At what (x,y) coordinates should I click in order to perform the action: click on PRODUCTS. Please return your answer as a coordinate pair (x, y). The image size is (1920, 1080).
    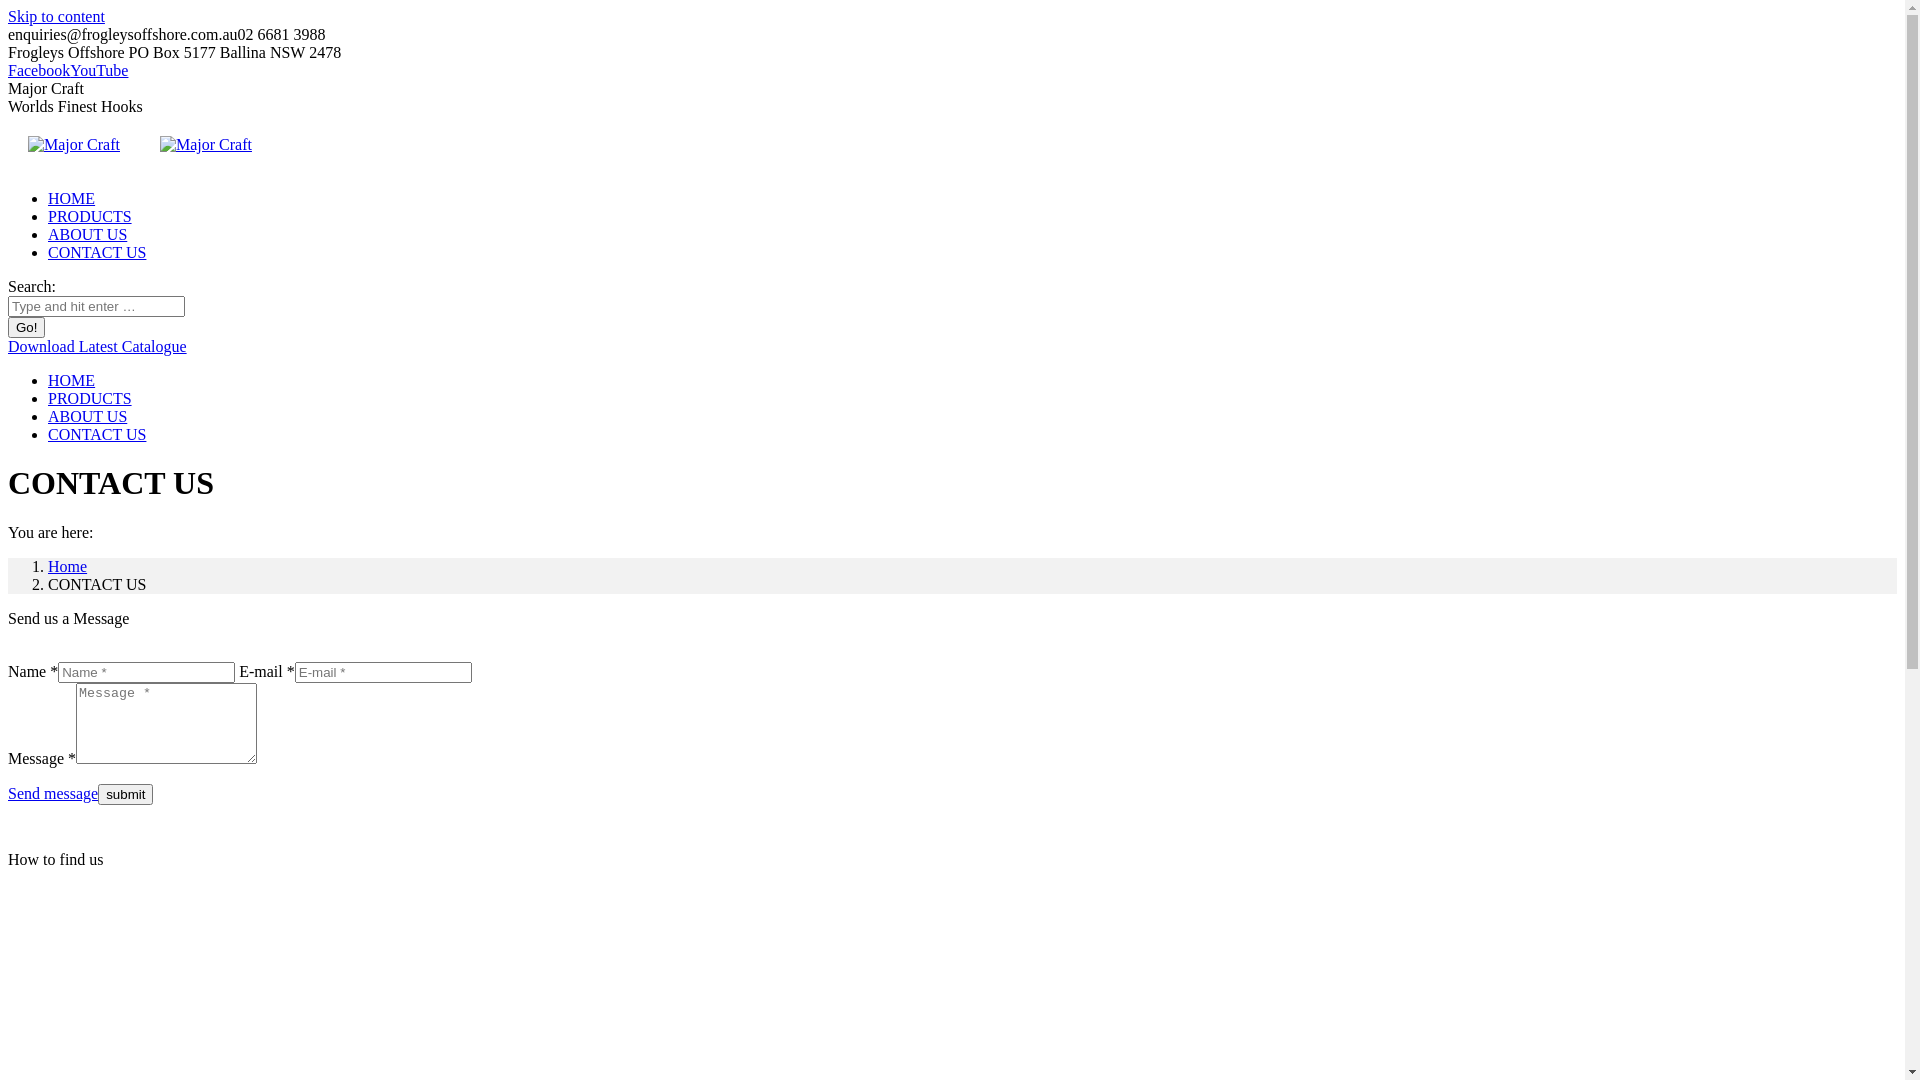
    Looking at the image, I should click on (90, 216).